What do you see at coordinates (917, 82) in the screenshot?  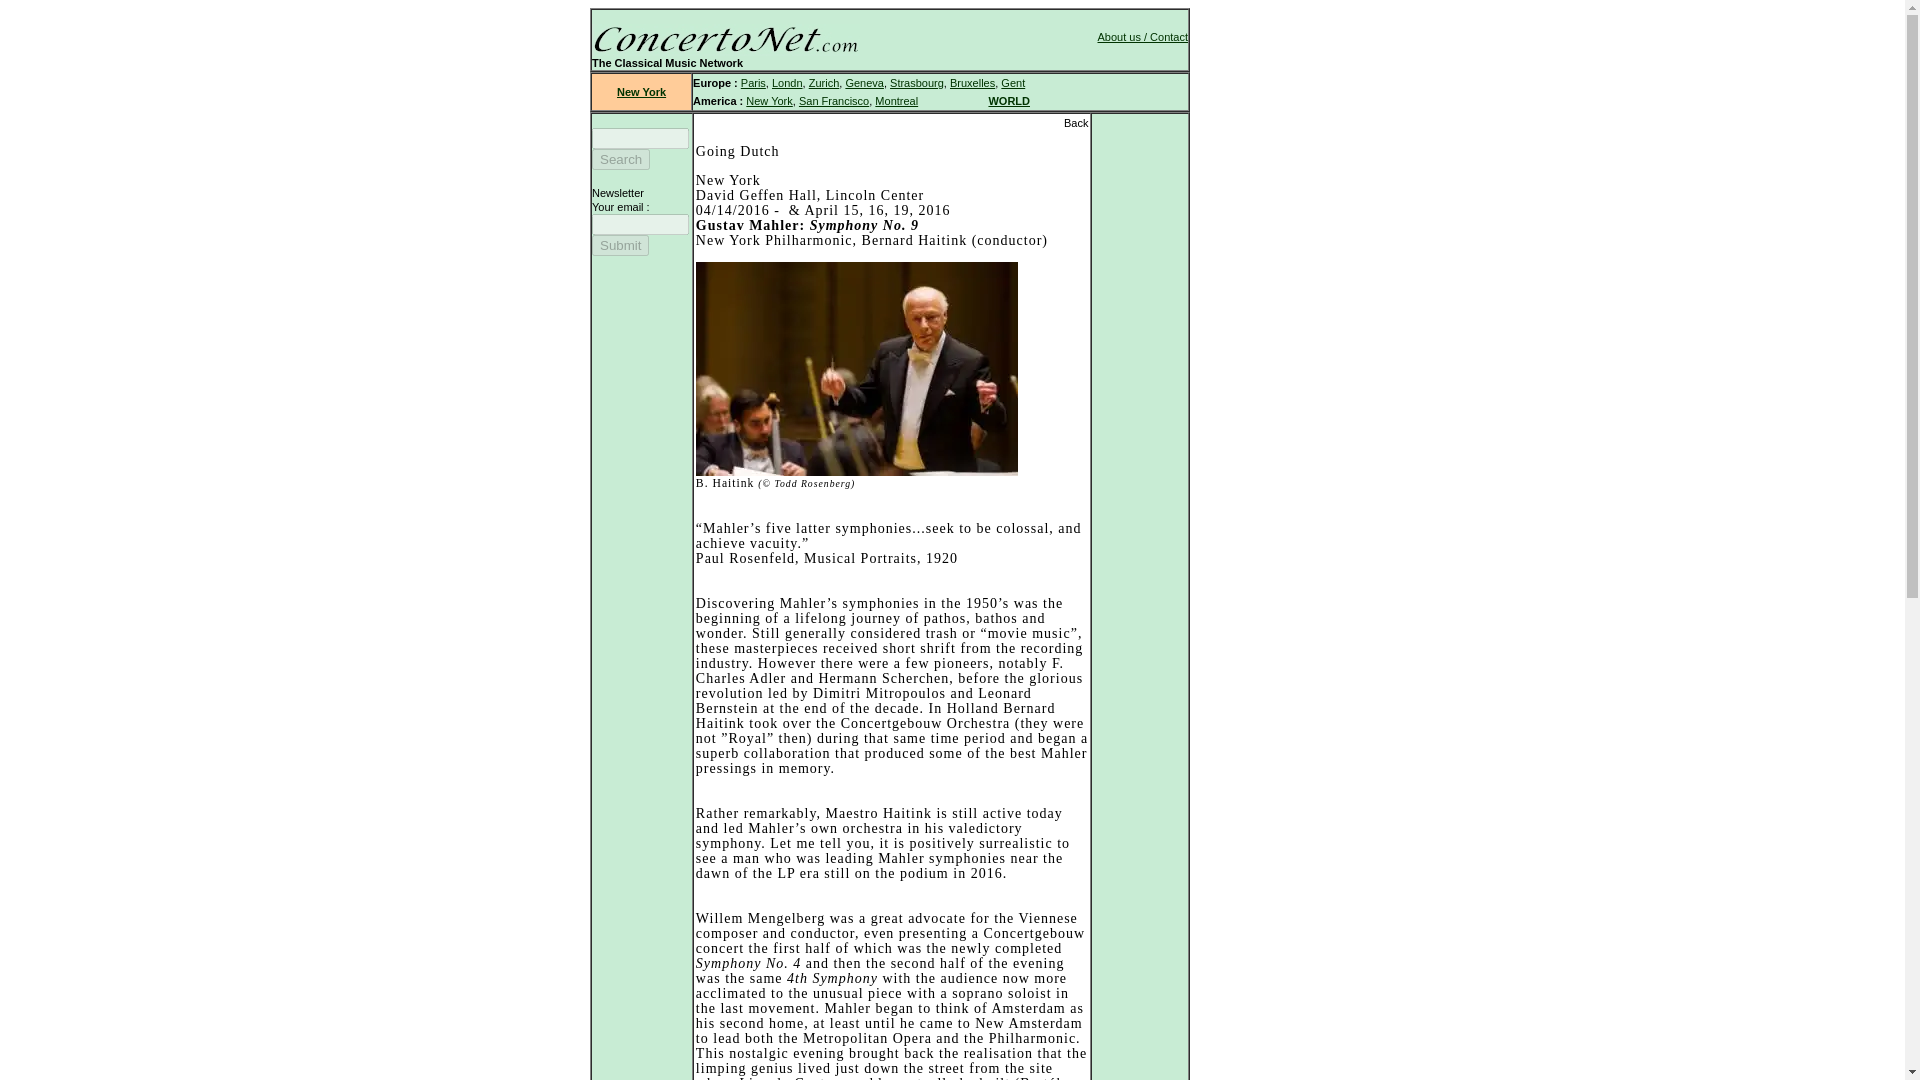 I see `Strasbourg` at bounding box center [917, 82].